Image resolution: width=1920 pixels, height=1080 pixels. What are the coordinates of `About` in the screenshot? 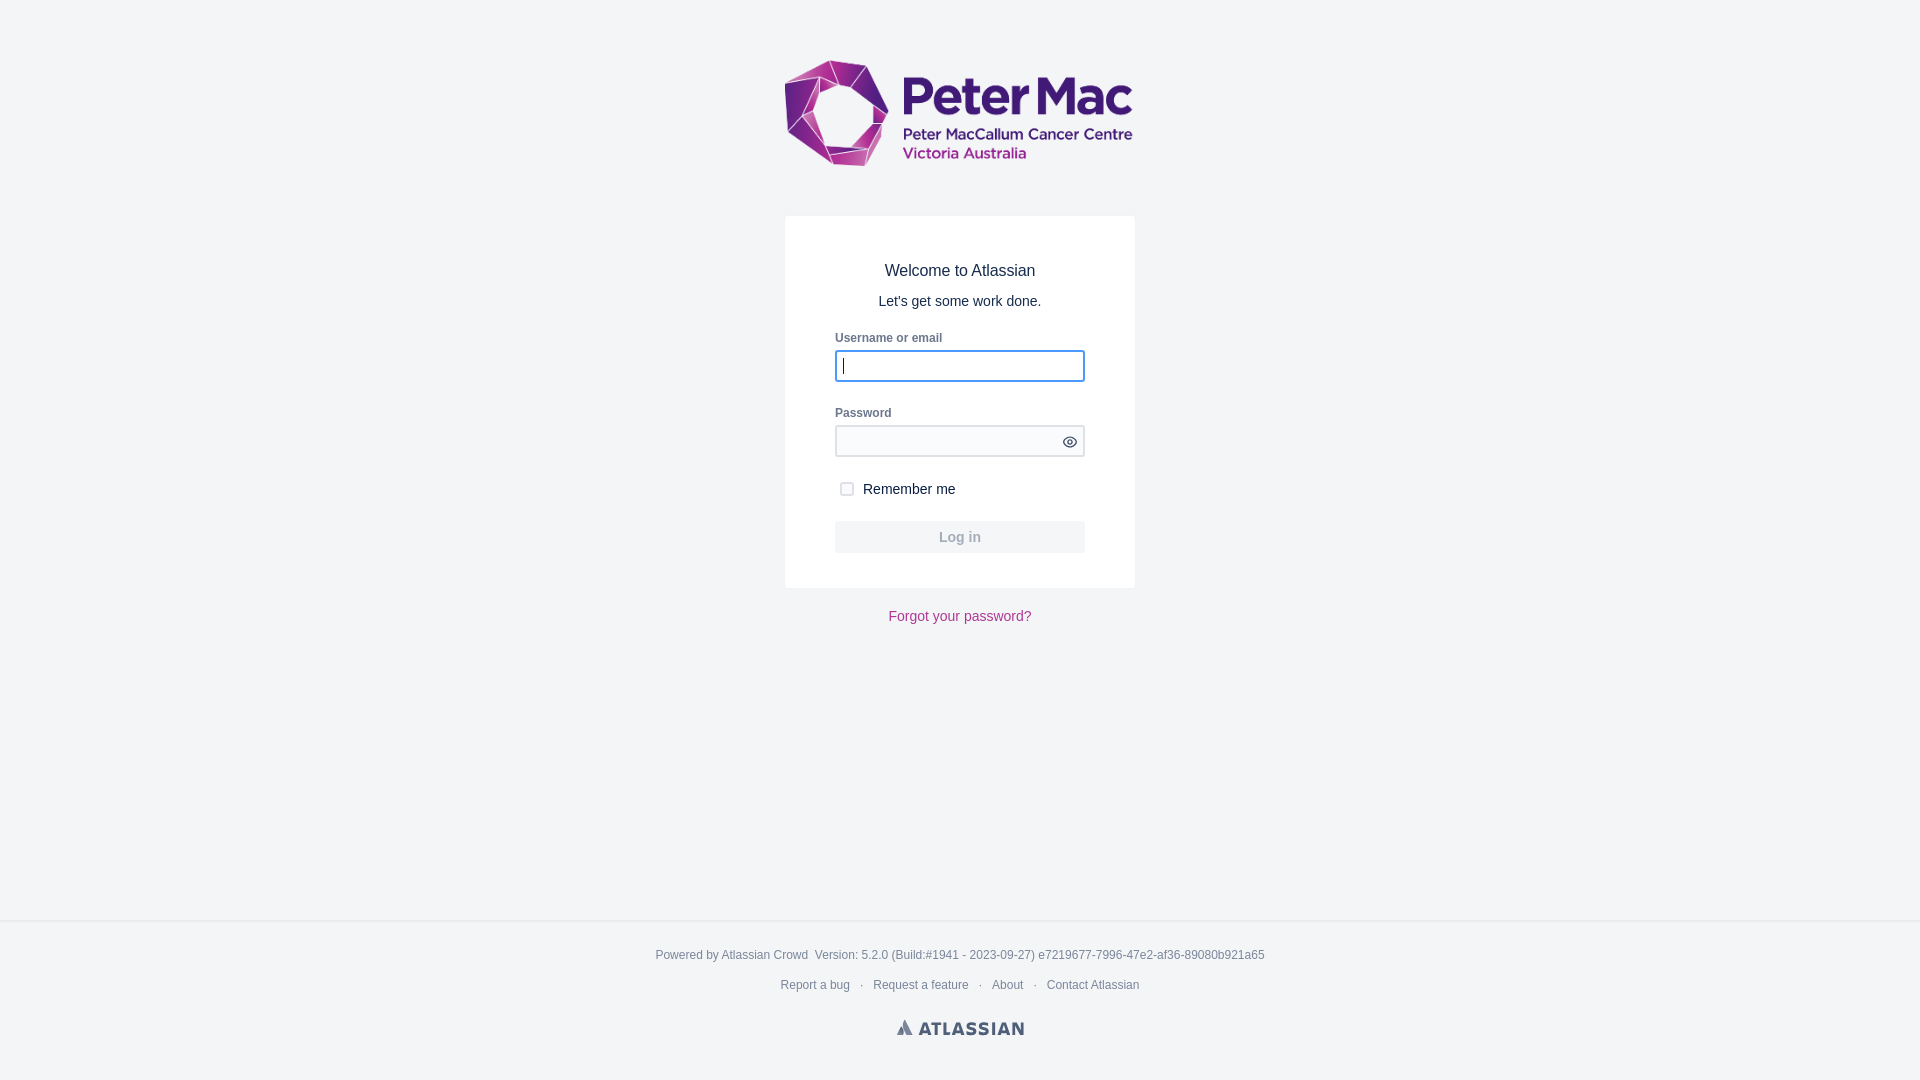 It's located at (1008, 985).